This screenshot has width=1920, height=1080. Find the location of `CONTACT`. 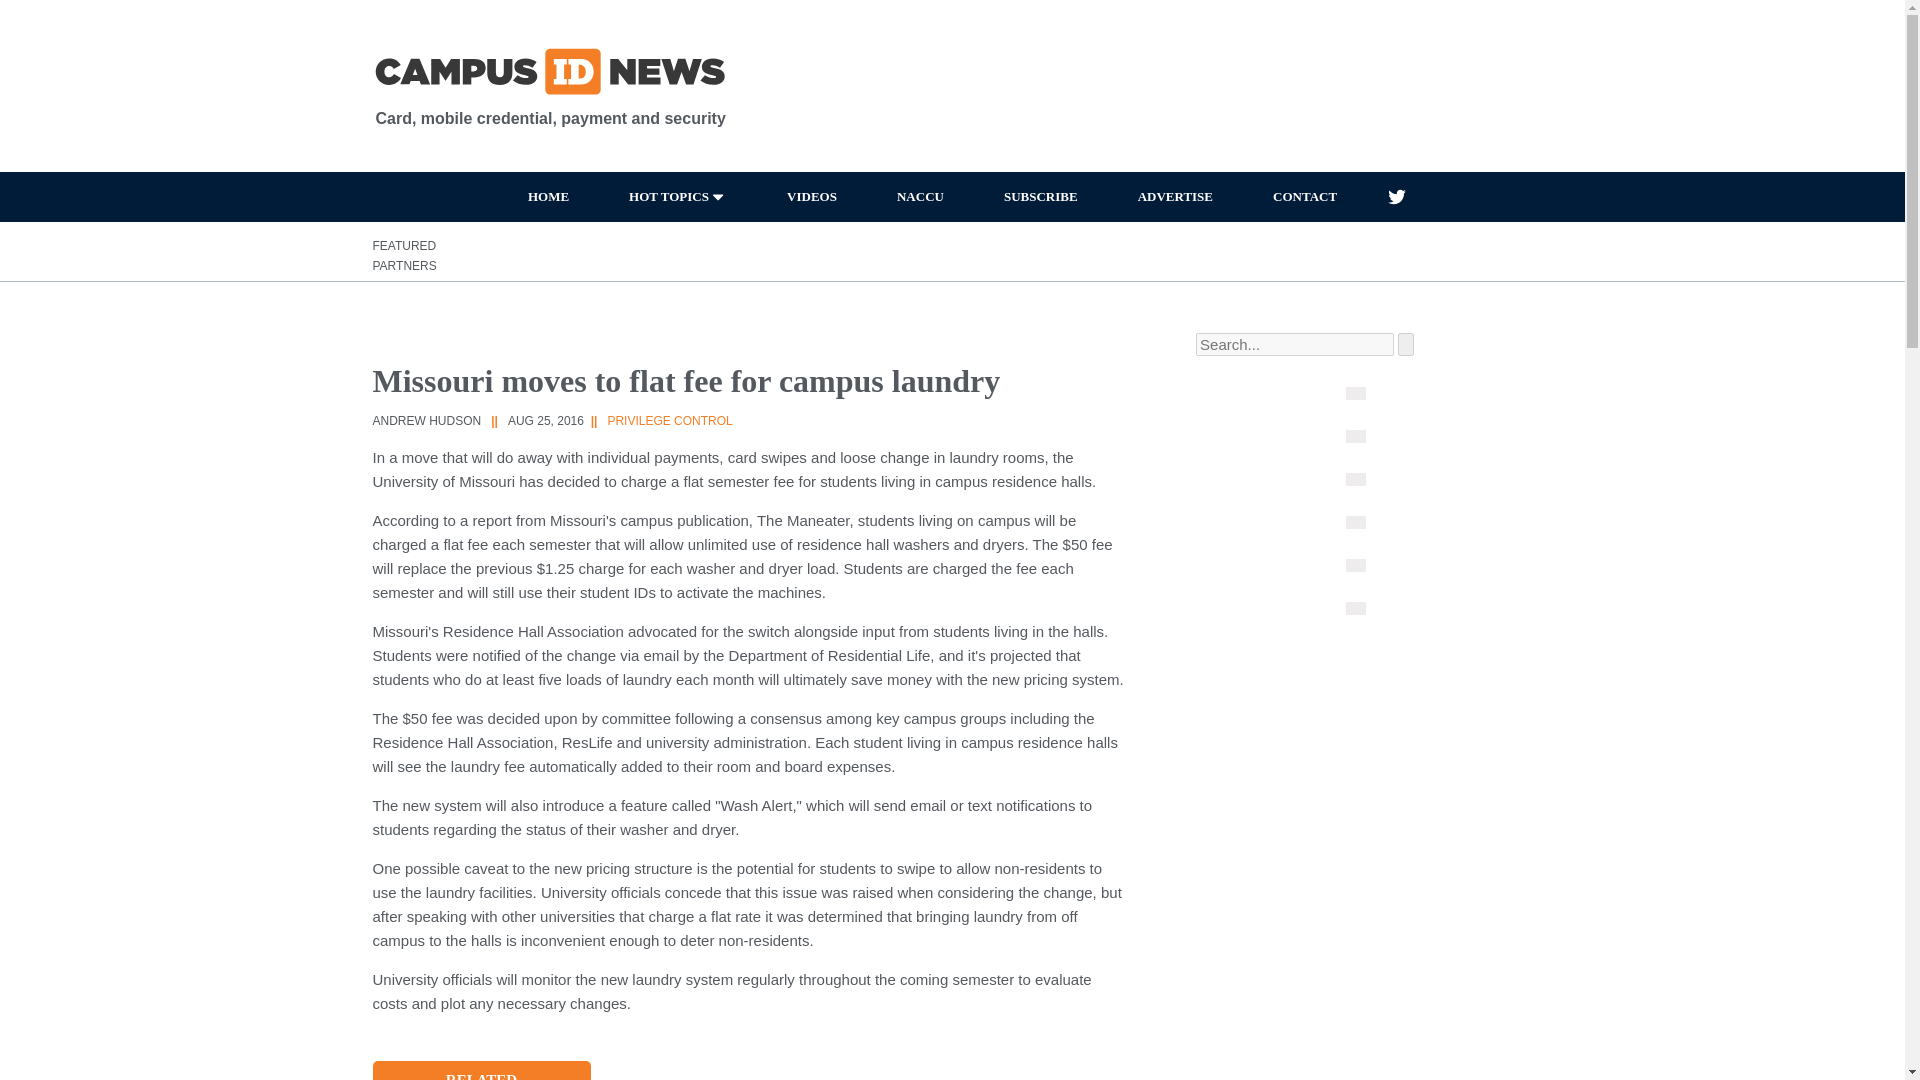

CONTACT is located at coordinates (1304, 197).